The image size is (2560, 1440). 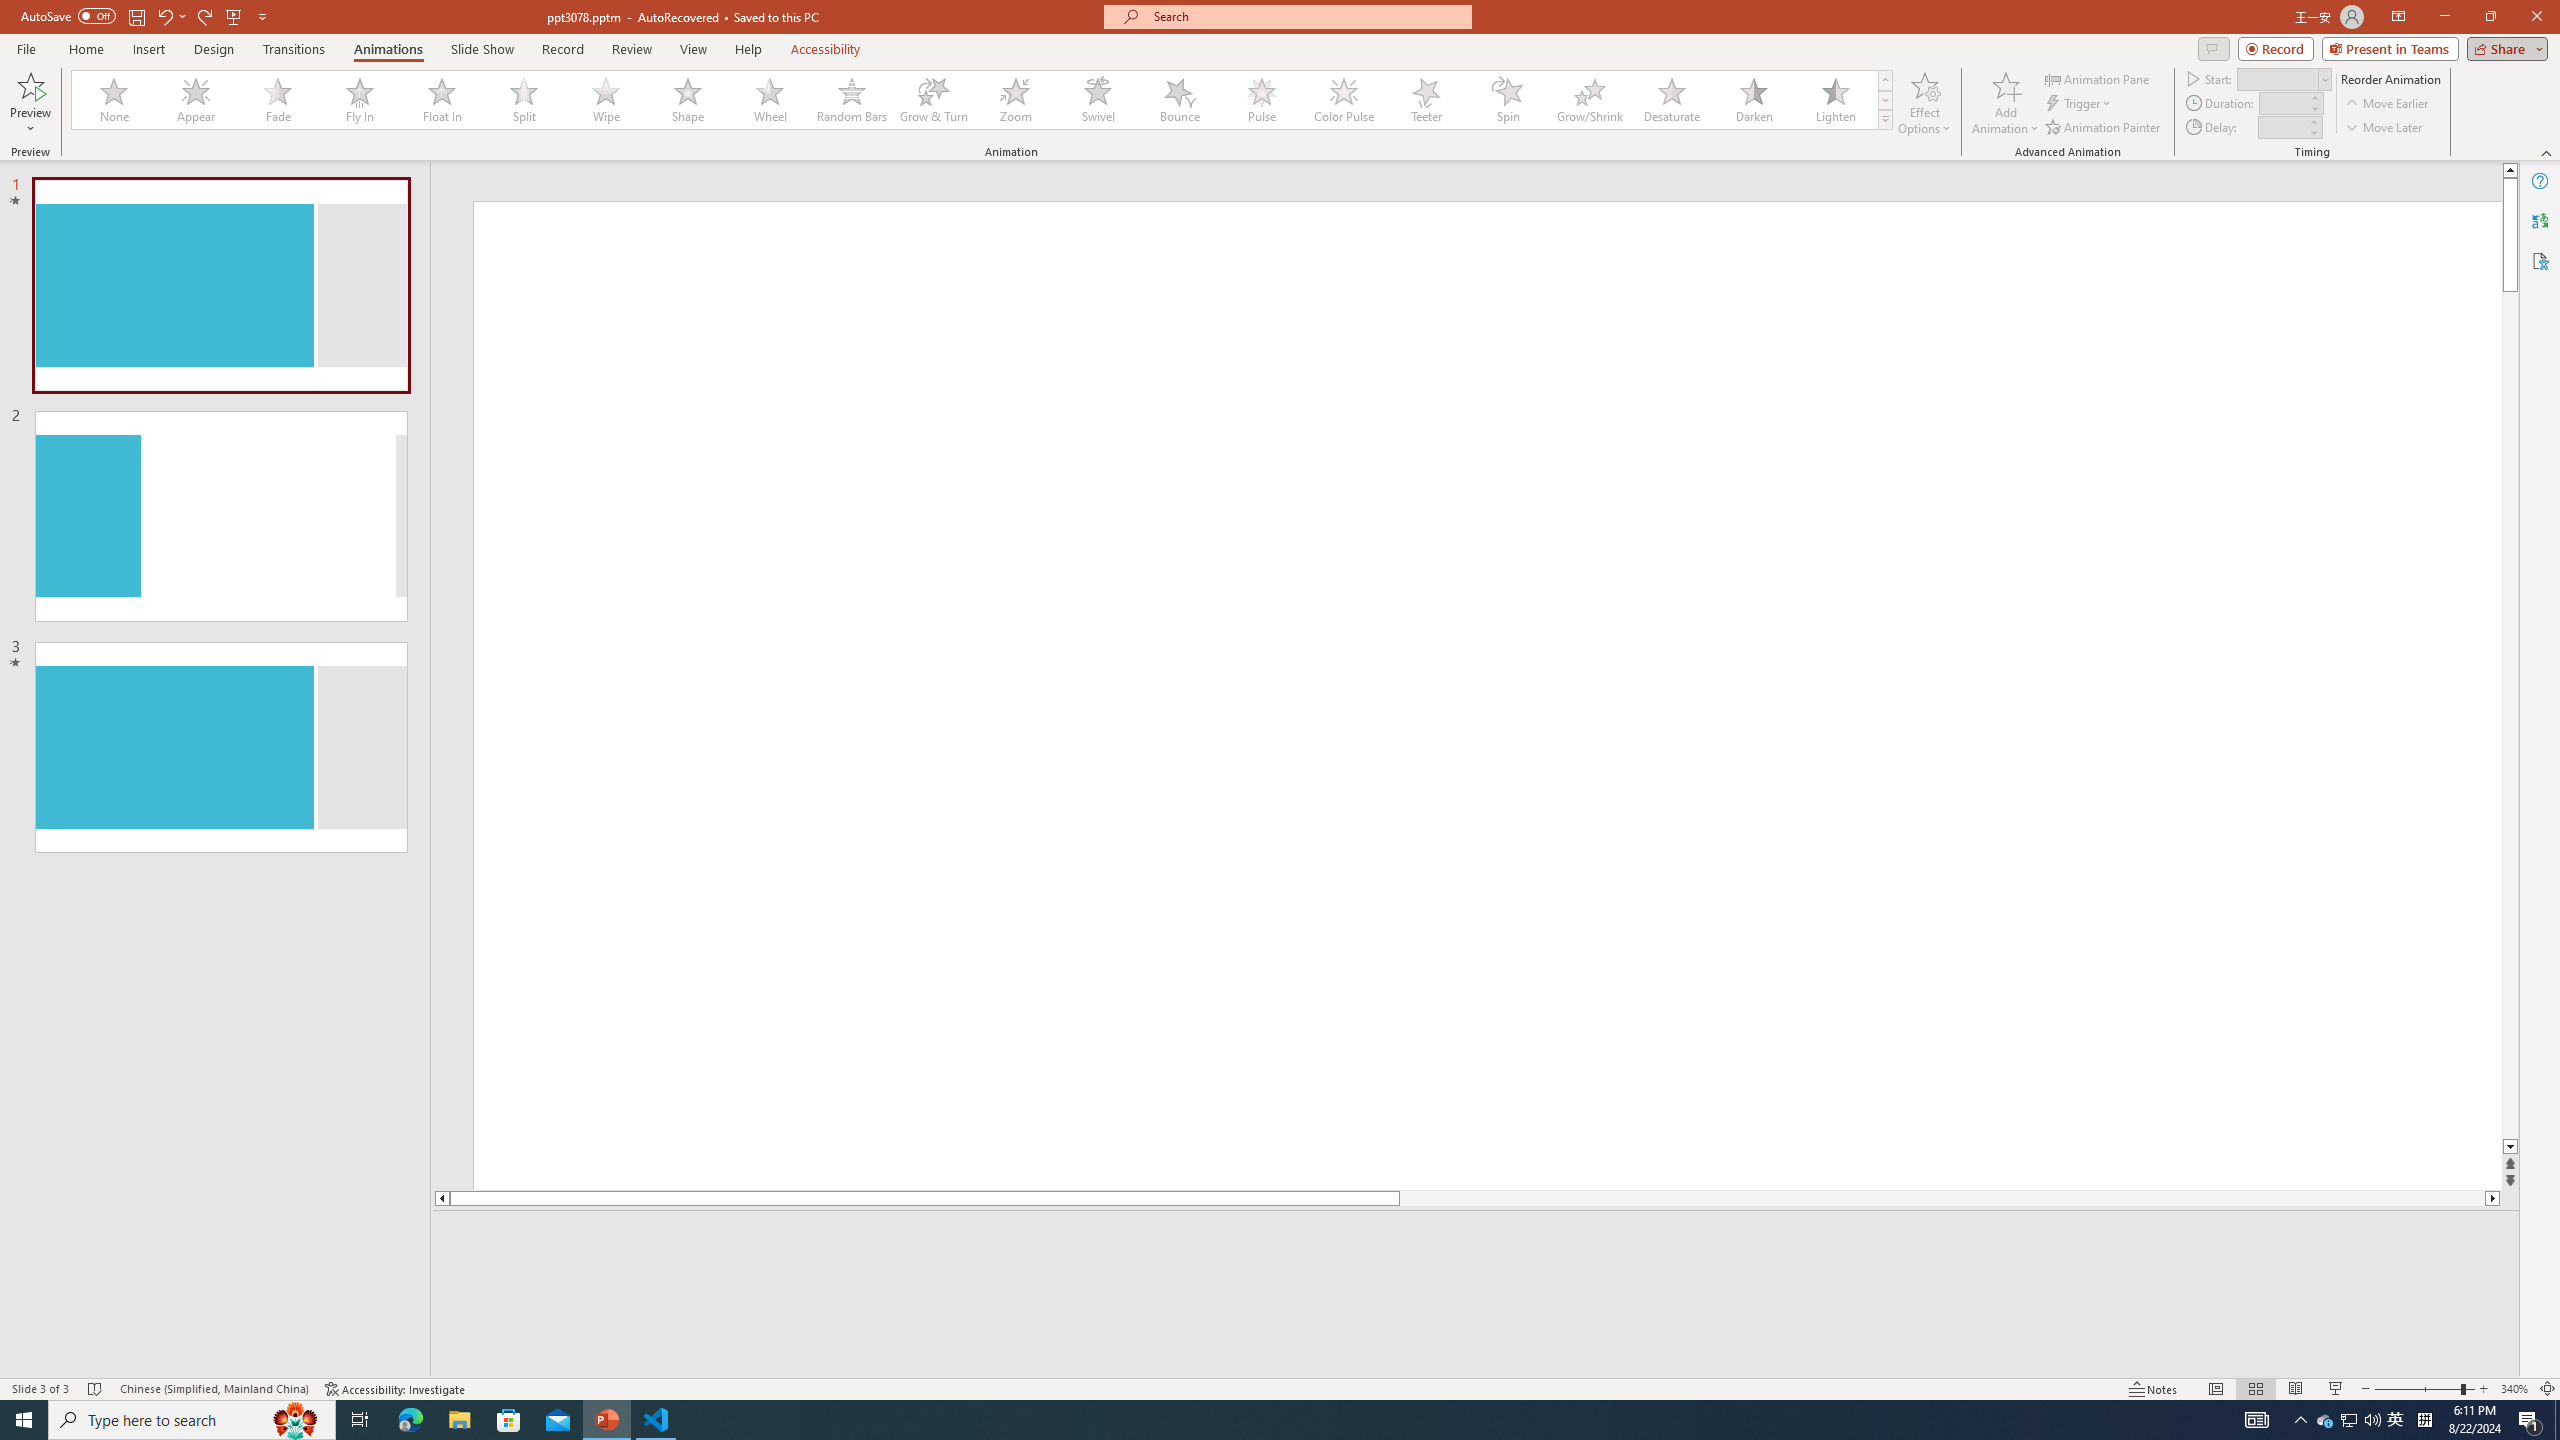 I want to click on Move Later, so click(x=2384, y=128).